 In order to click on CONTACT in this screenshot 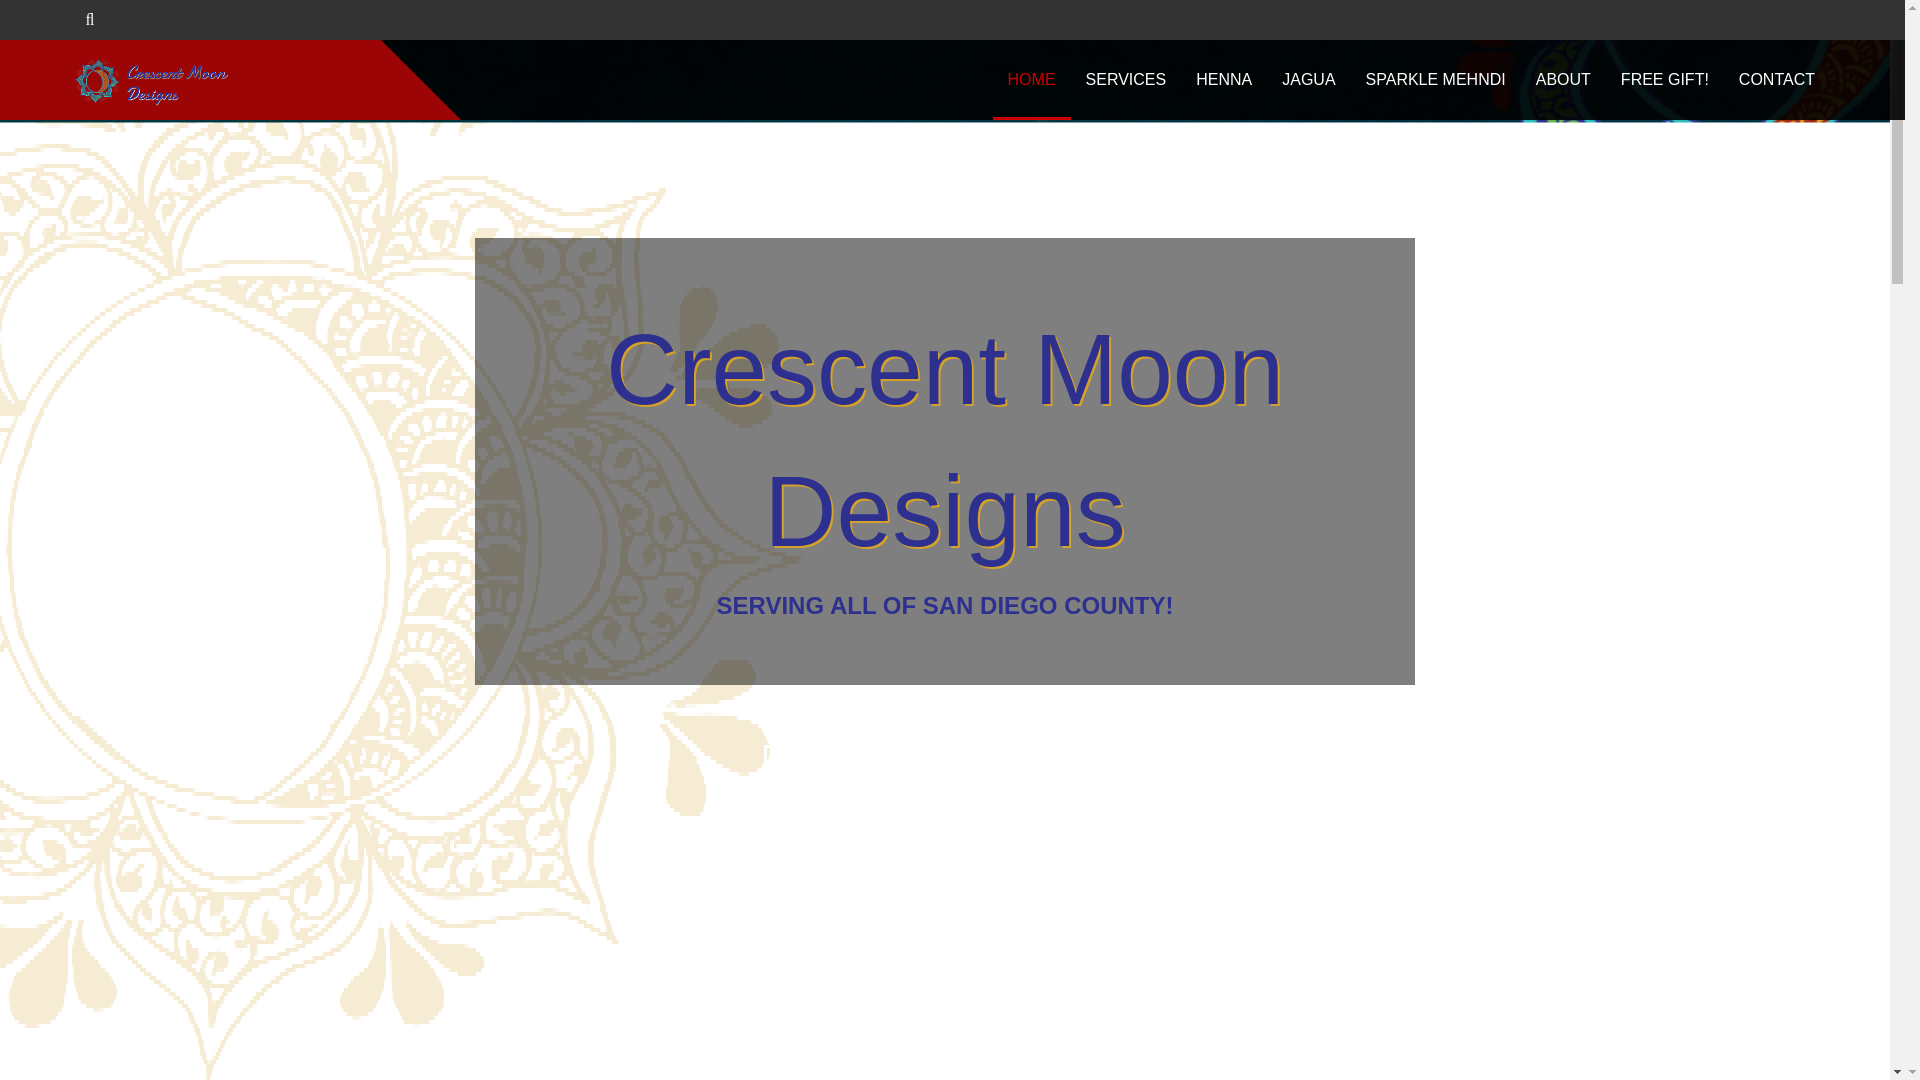, I will do `click(1776, 79)`.